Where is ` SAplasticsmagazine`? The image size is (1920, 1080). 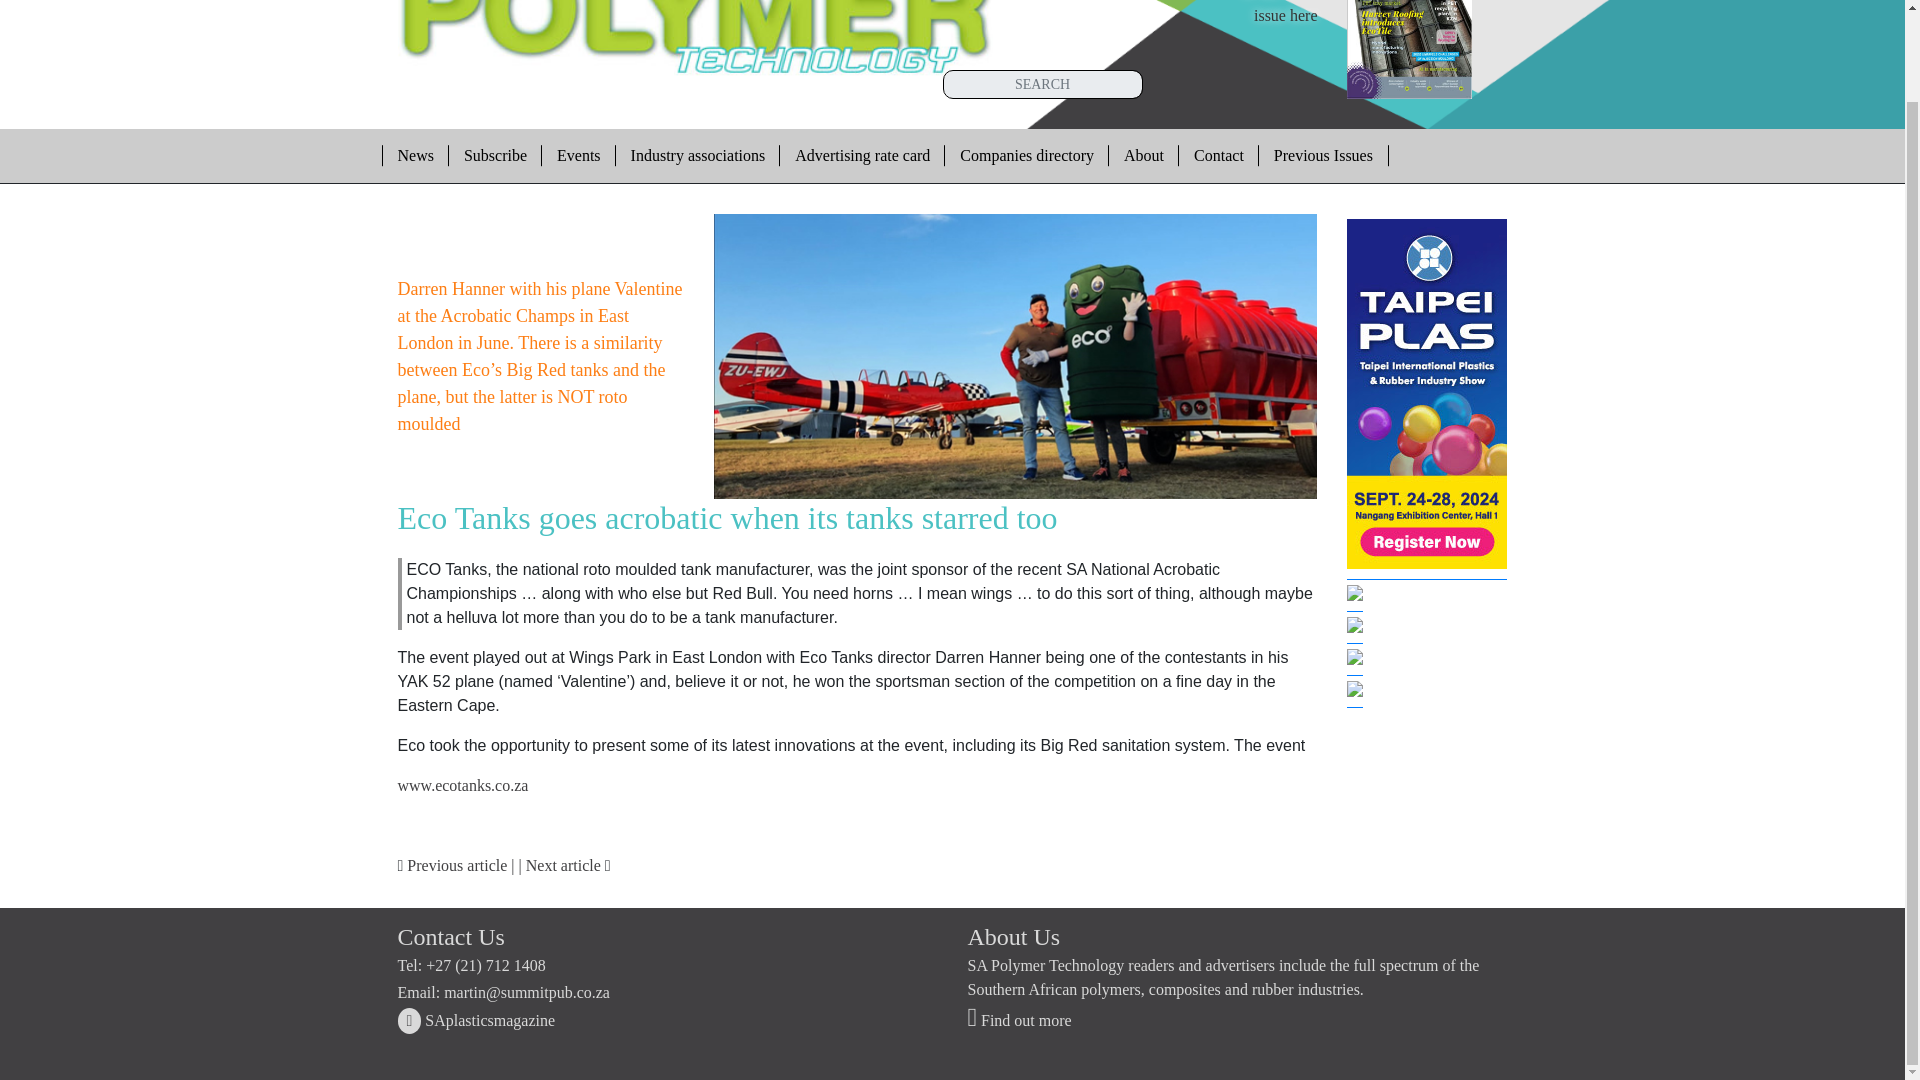  SAplasticsmagazine is located at coordinates (1272, 12).